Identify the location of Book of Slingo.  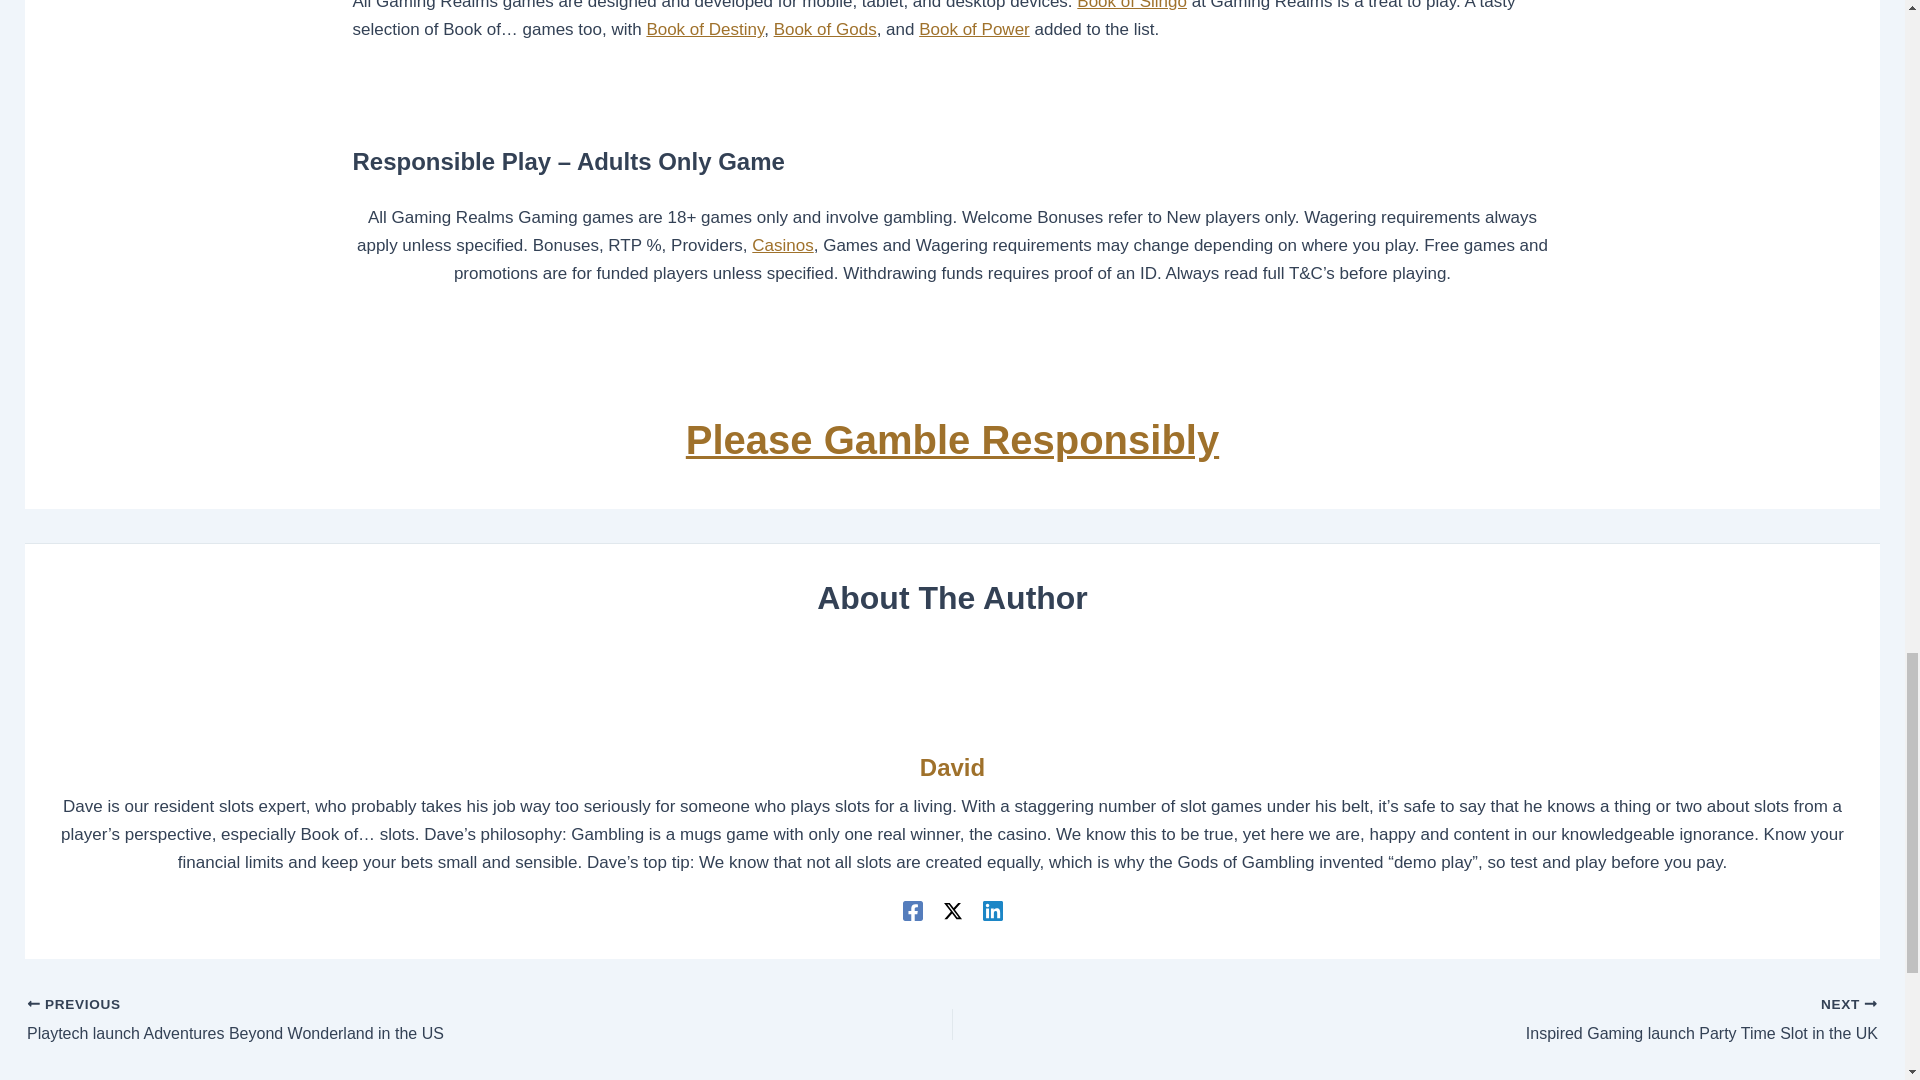
(1132, 5).